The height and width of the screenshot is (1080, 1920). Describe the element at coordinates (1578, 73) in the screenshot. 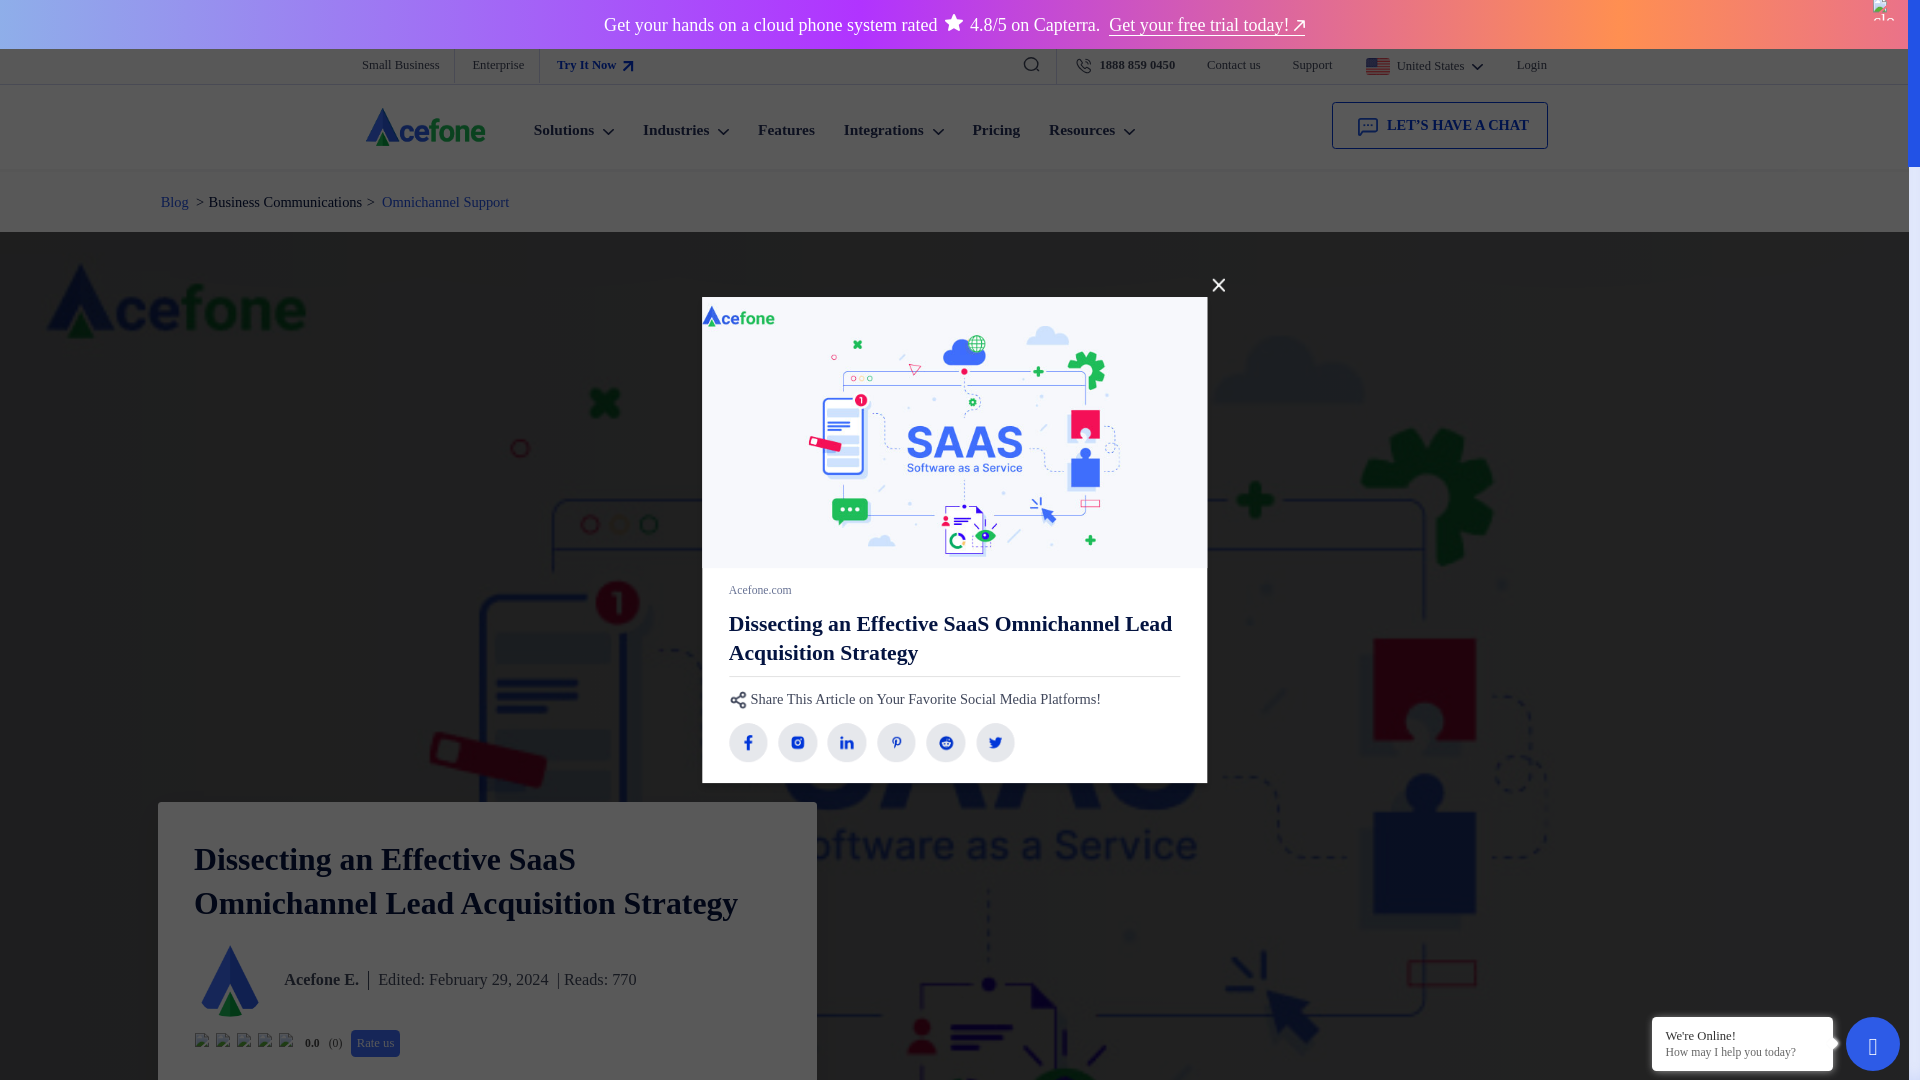

I see `United States` at that location.